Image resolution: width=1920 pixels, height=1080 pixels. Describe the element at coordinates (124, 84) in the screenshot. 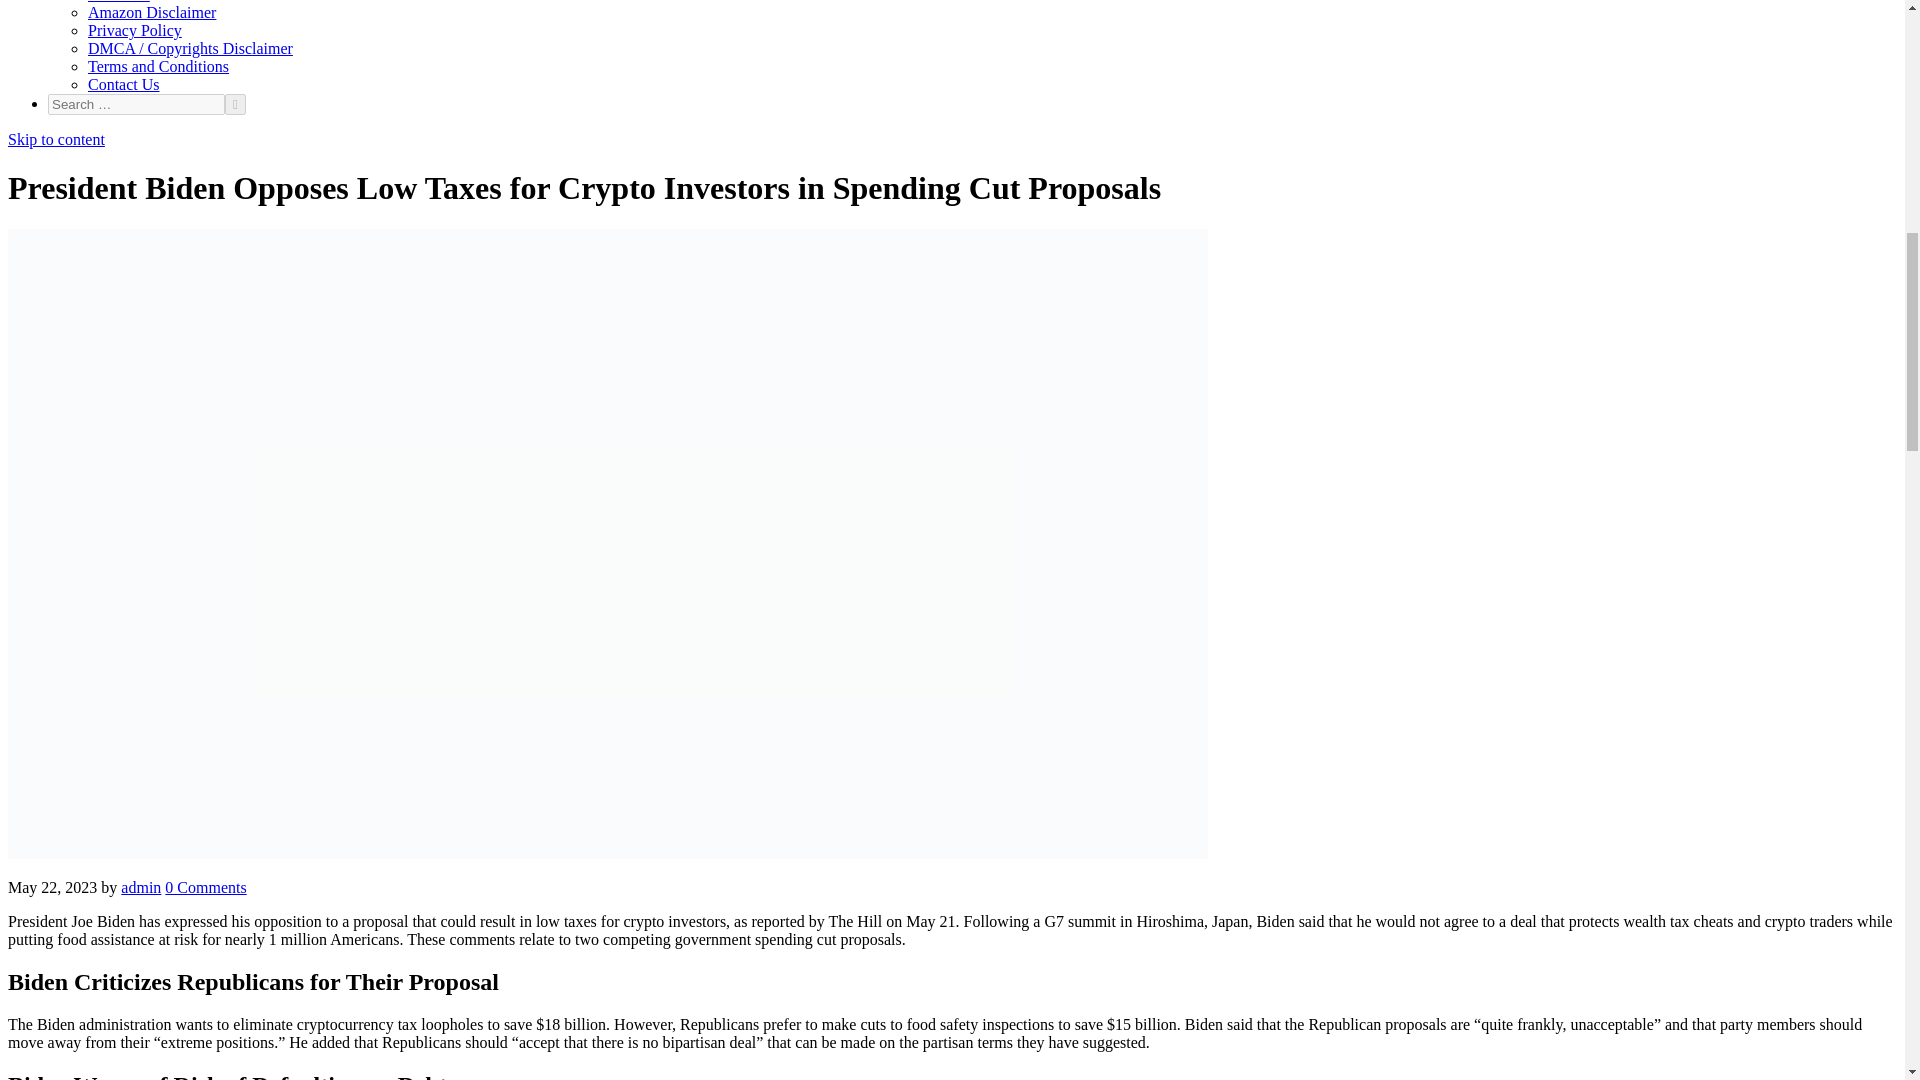

I see `Contact Us` at that location.